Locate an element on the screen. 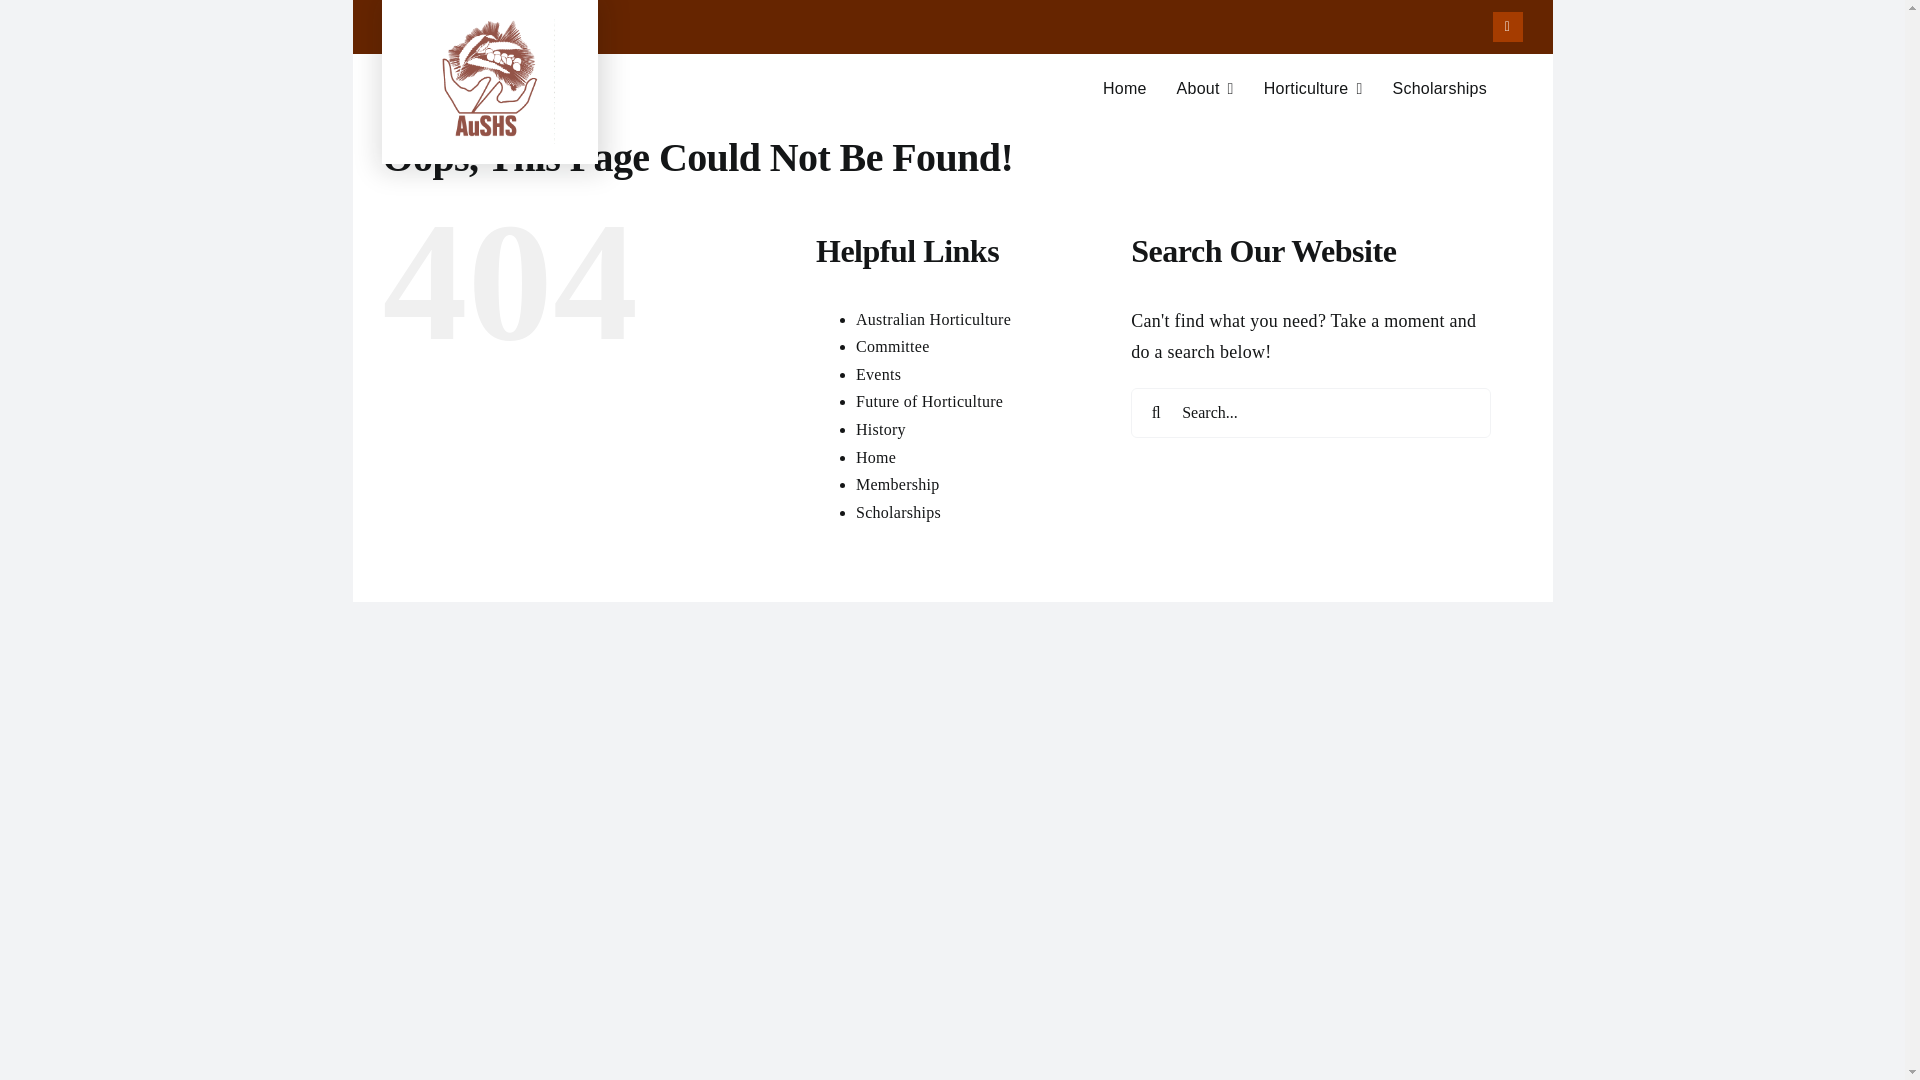 The image size is (1920, 1080). Future of Horticulture is located at coordinates (951, 98).